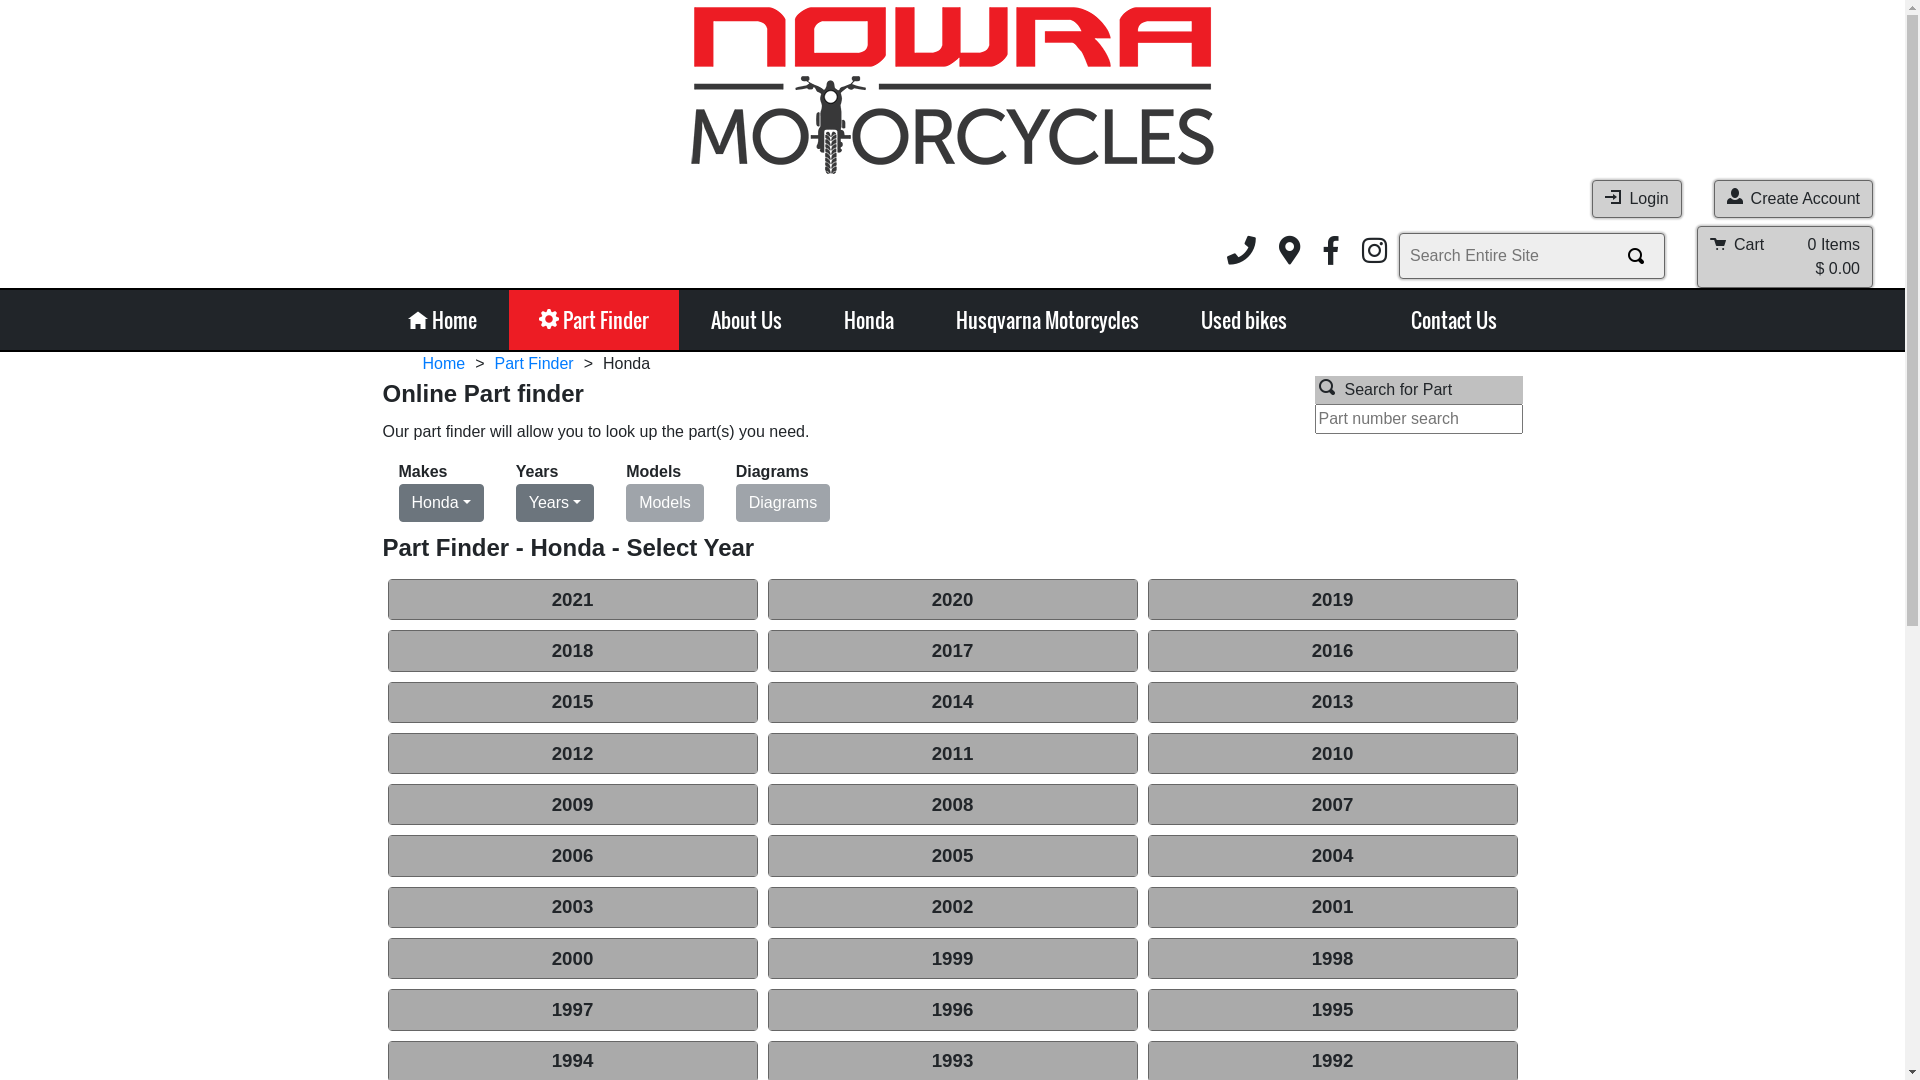 Image resolution: width=1920 pixels, height=1080 pixels. Describe the element at coordinates (444, 364) in the screenshot. I see `Home` at that location.